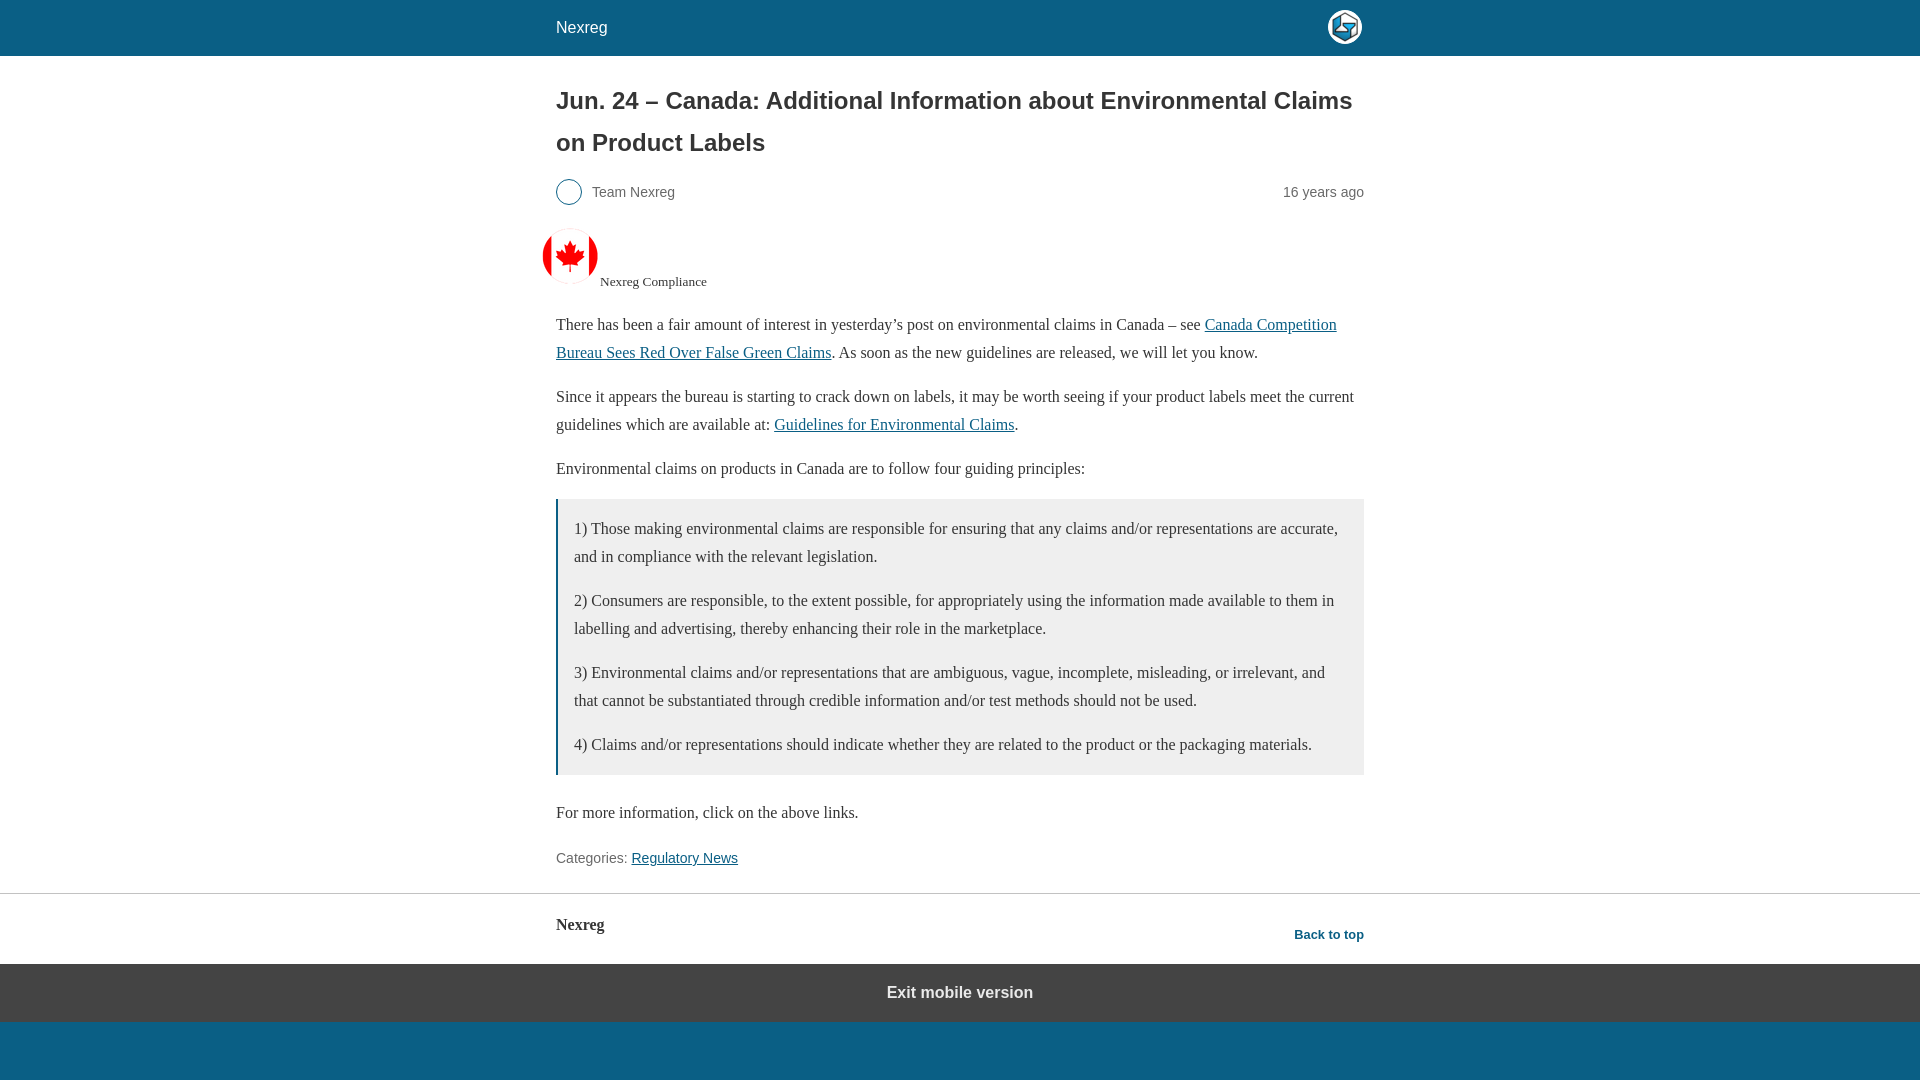  What do you see at coordinates (893, 424) in the screenshot?
I see `Guidelines for Environmental Claims` at bounding box center [893, 424].